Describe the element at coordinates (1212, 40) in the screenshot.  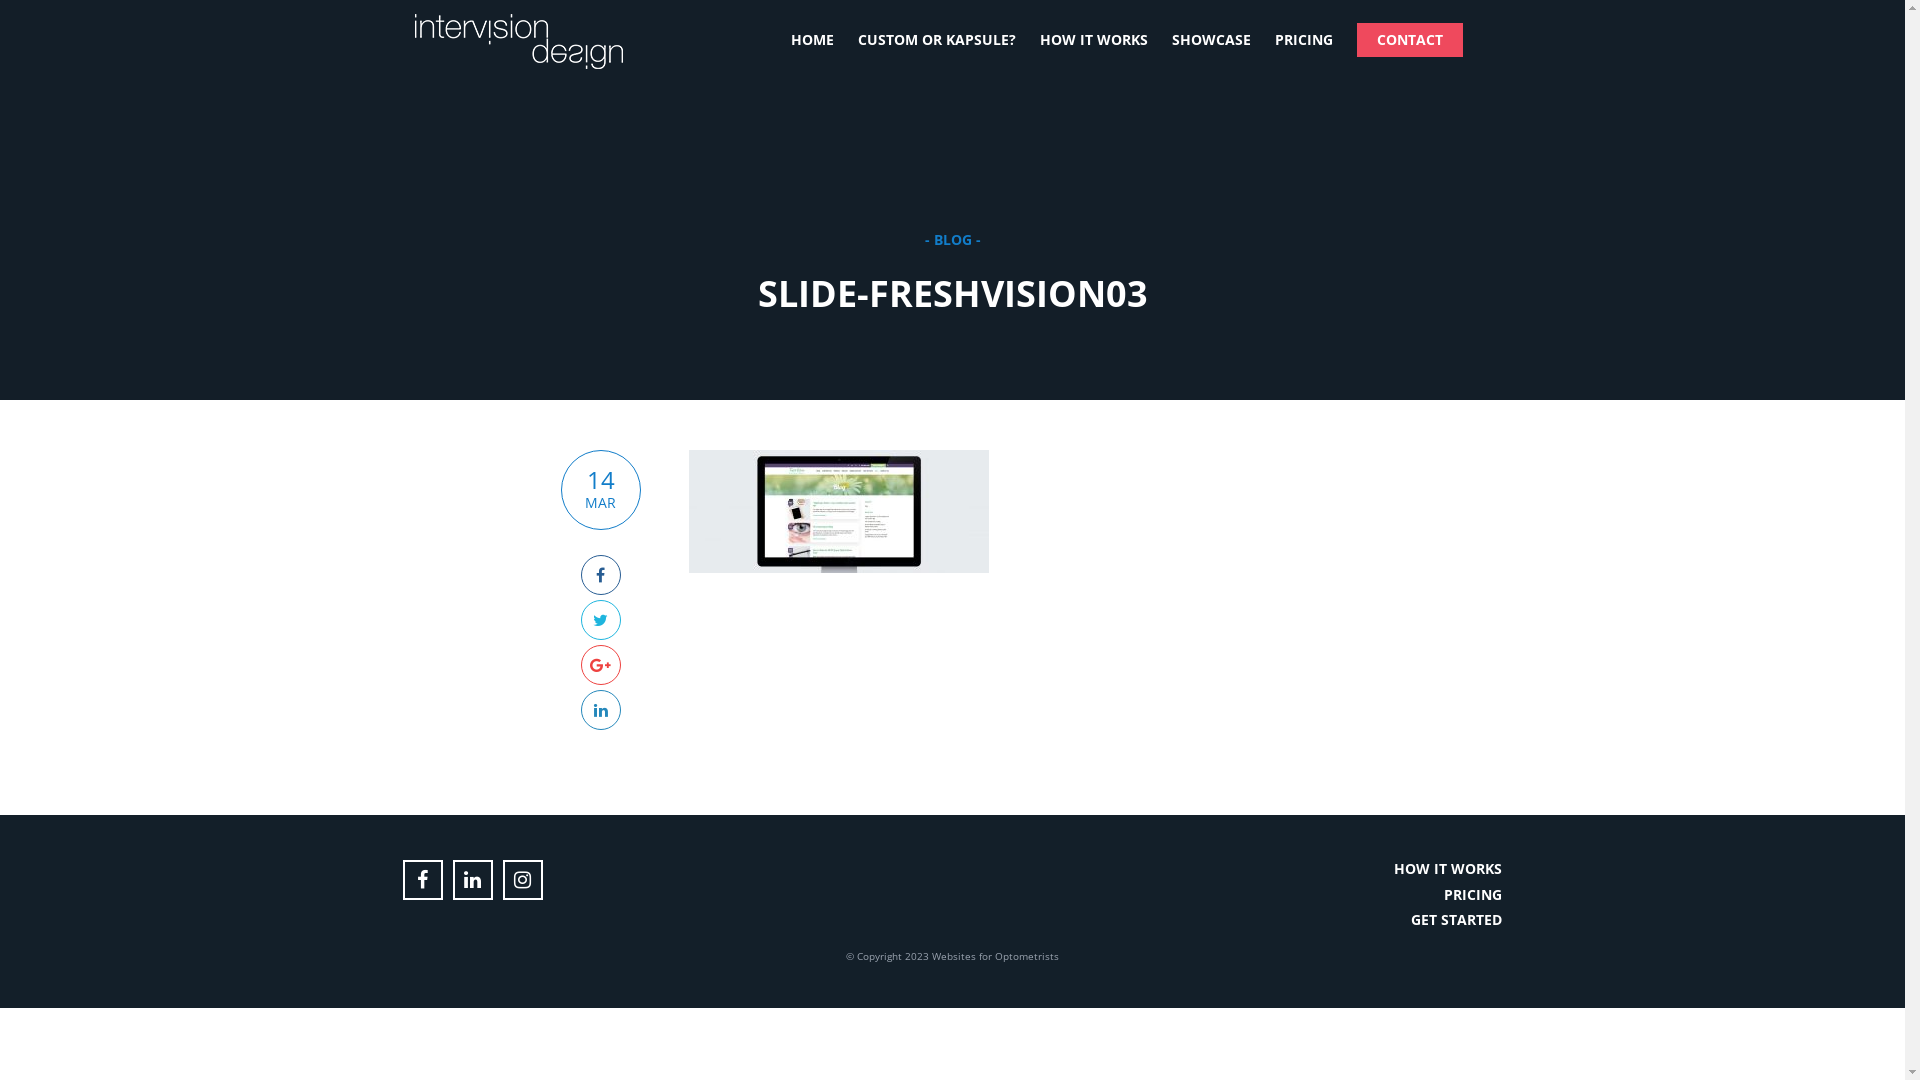
I see `SHOWCASE` at that location.